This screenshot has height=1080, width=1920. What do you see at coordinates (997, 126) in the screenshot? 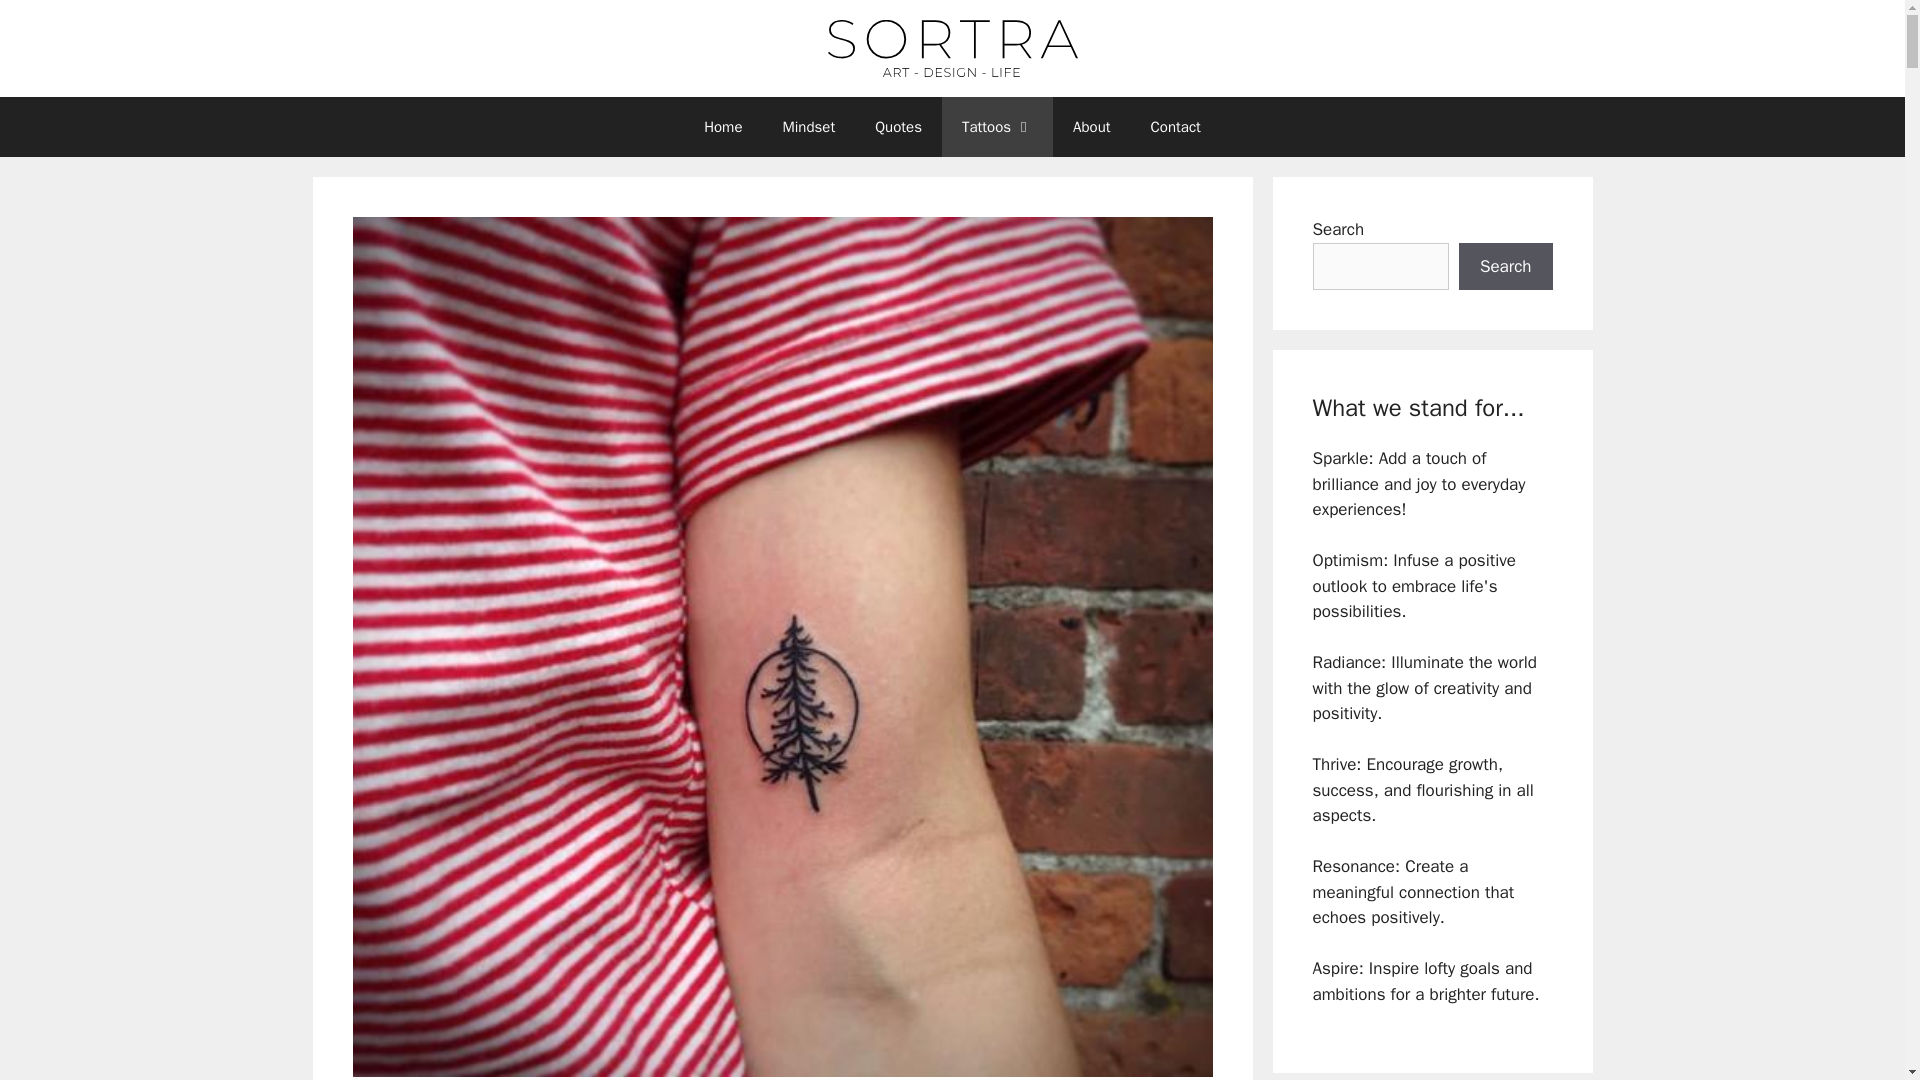
I see `Tattoos` at bounding box center [997, 126].